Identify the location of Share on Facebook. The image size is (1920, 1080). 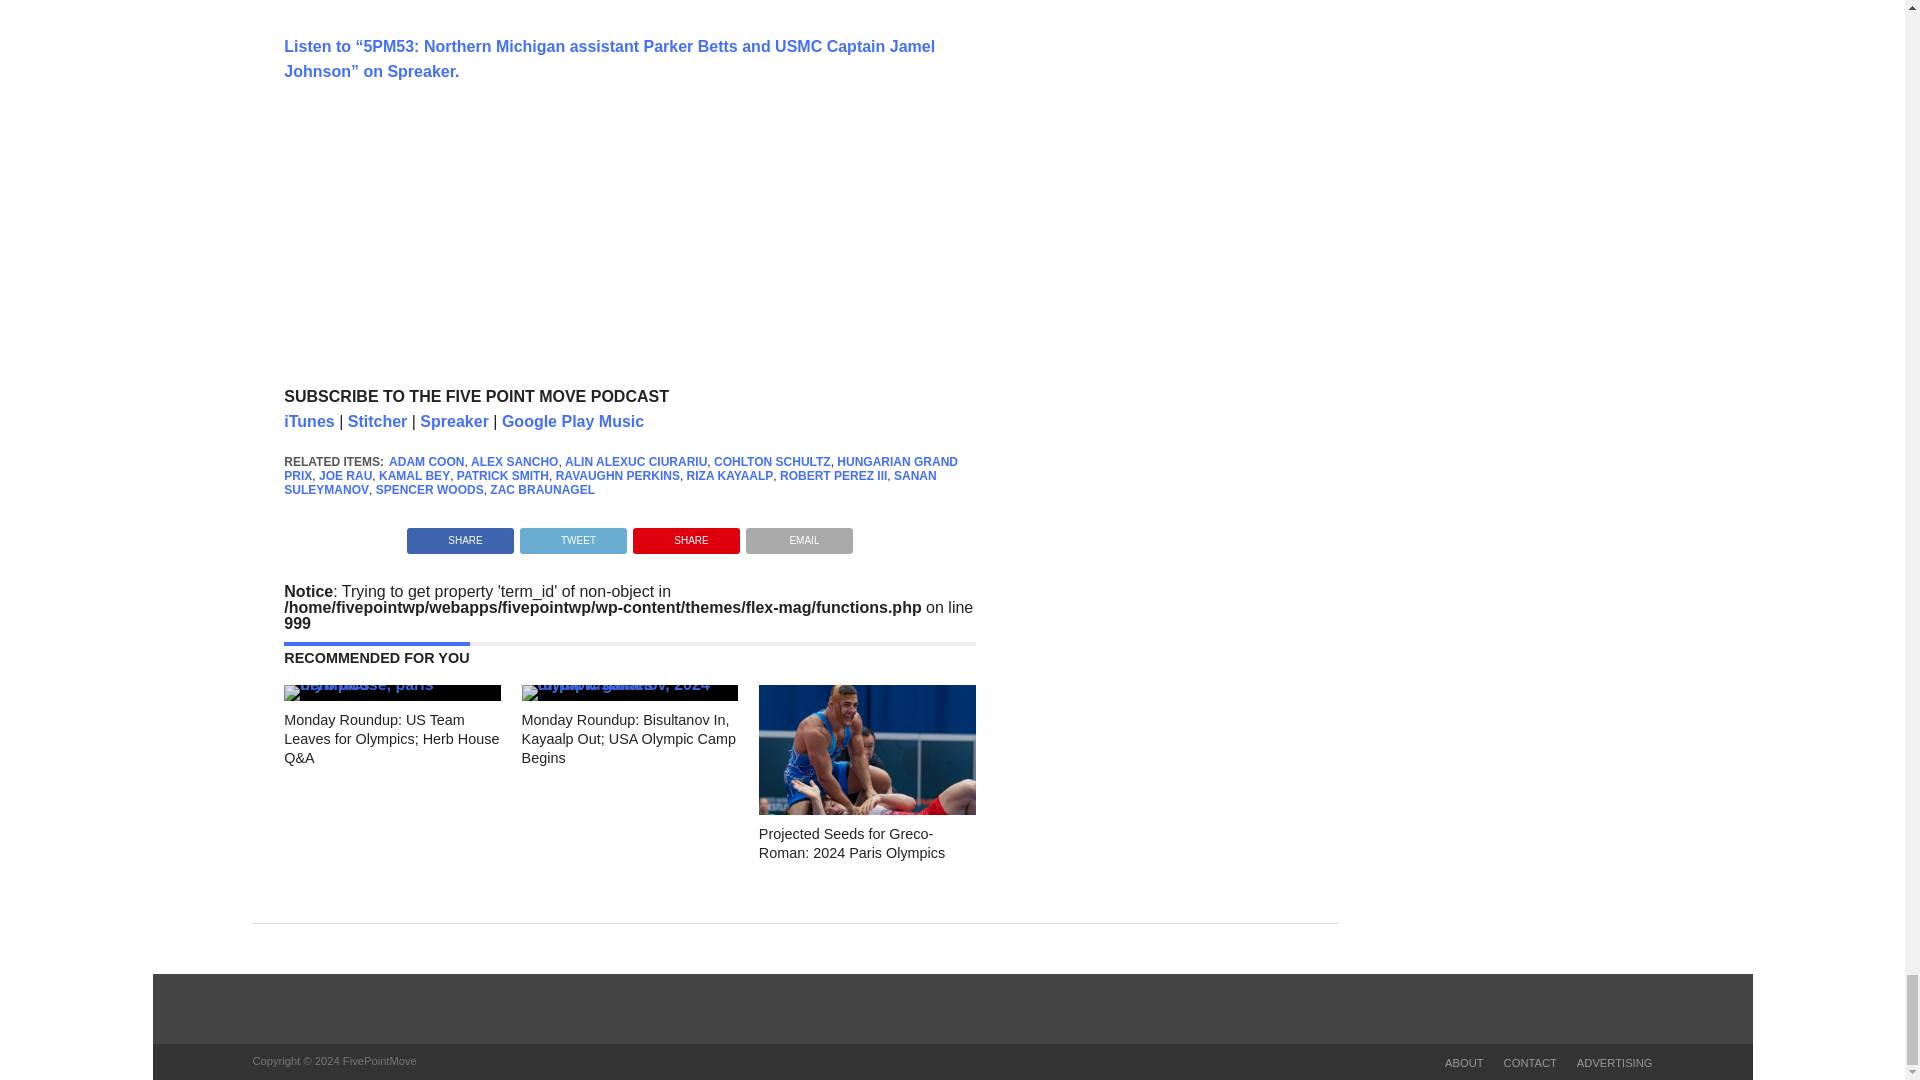
(460, 536).